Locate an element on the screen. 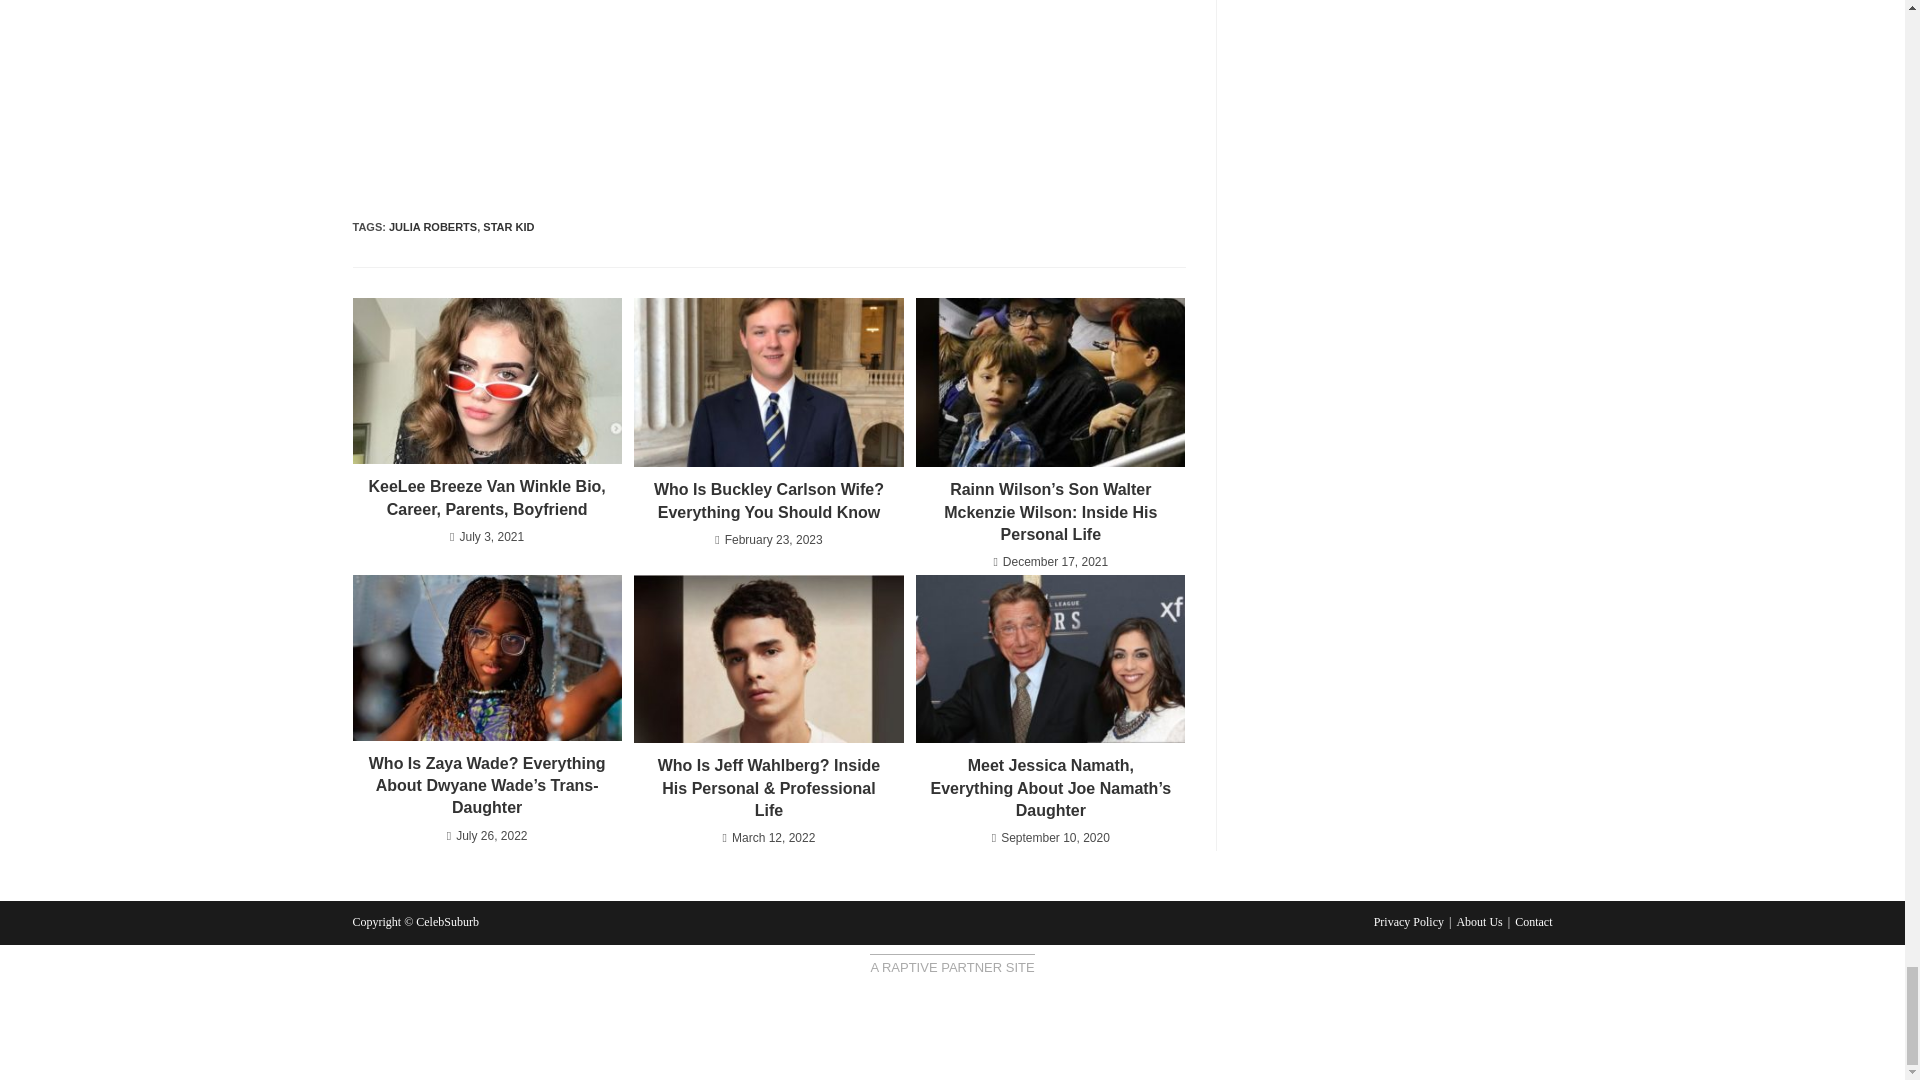 The height and width of the screenshot is (1080, 1920). JULIA ROBERTS is located at coordinates (432, 227).